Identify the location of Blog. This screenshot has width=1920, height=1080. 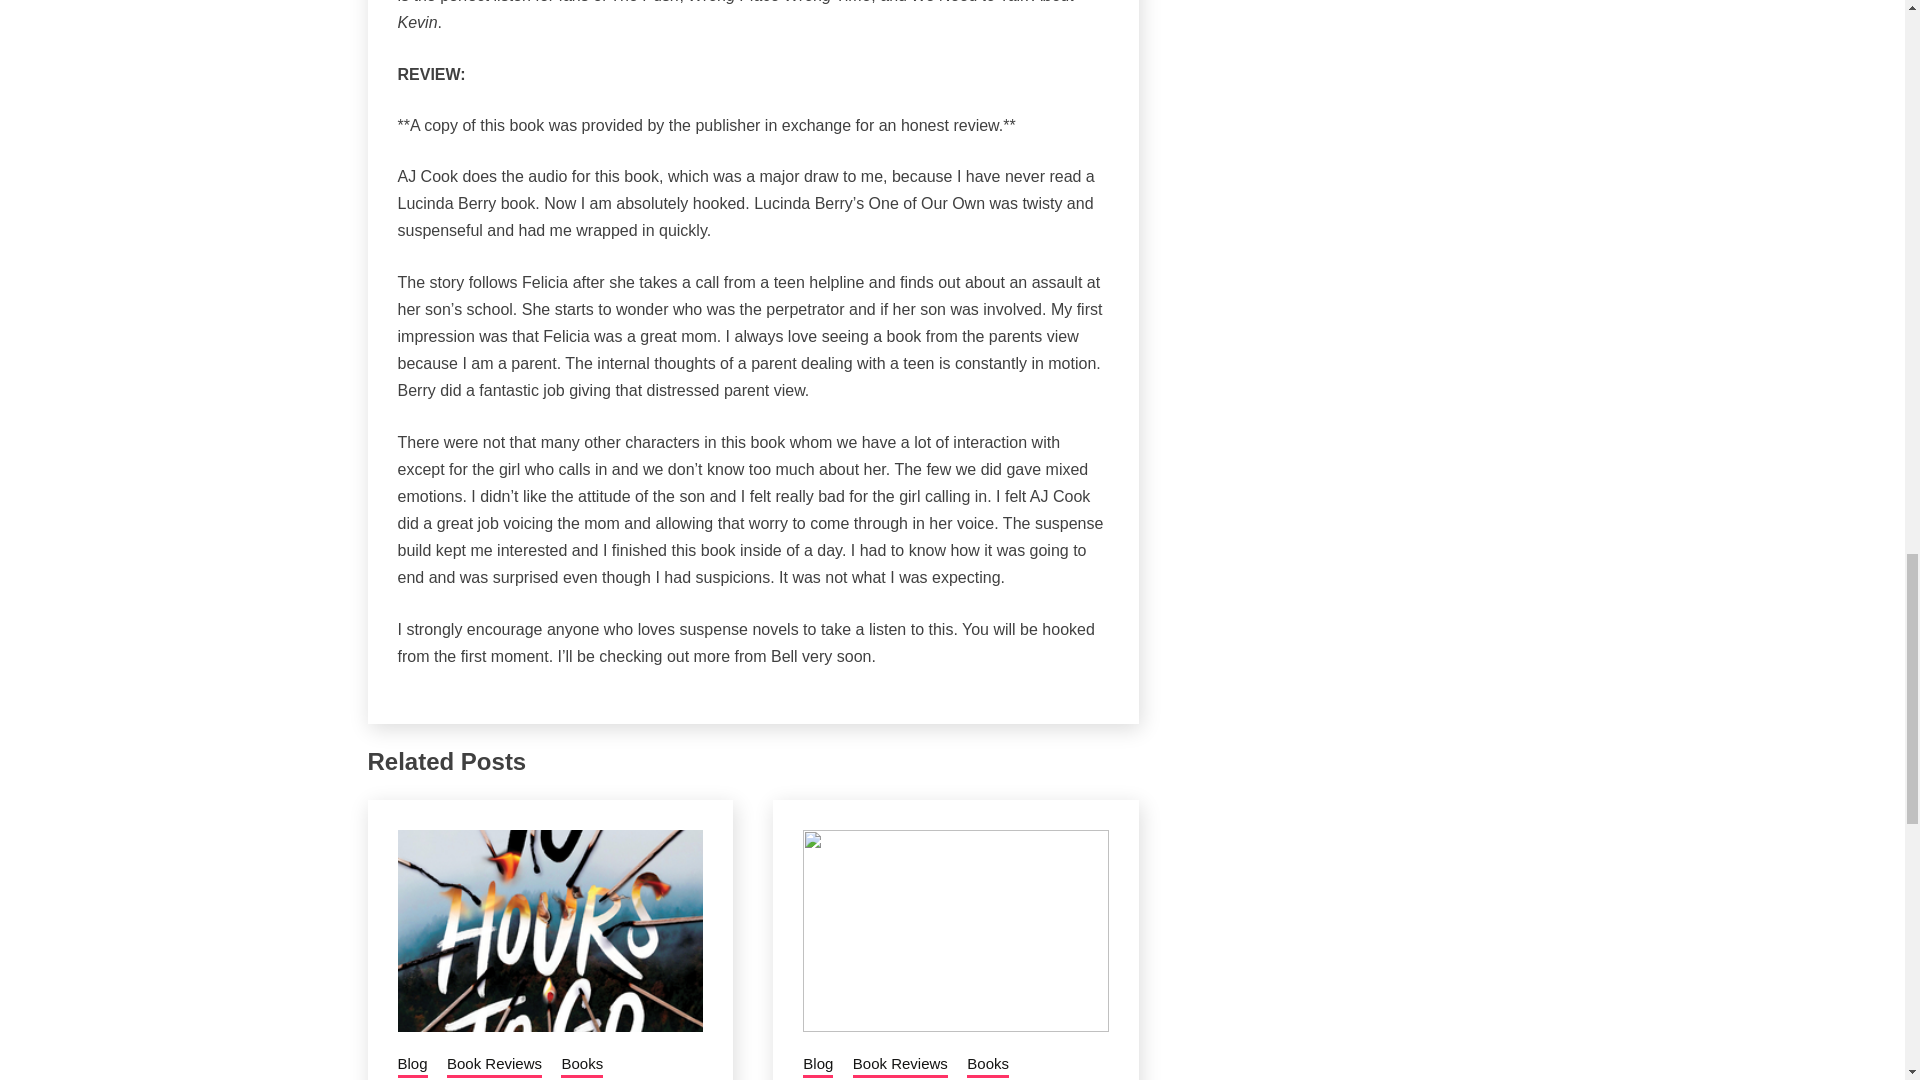
(412, 1066).